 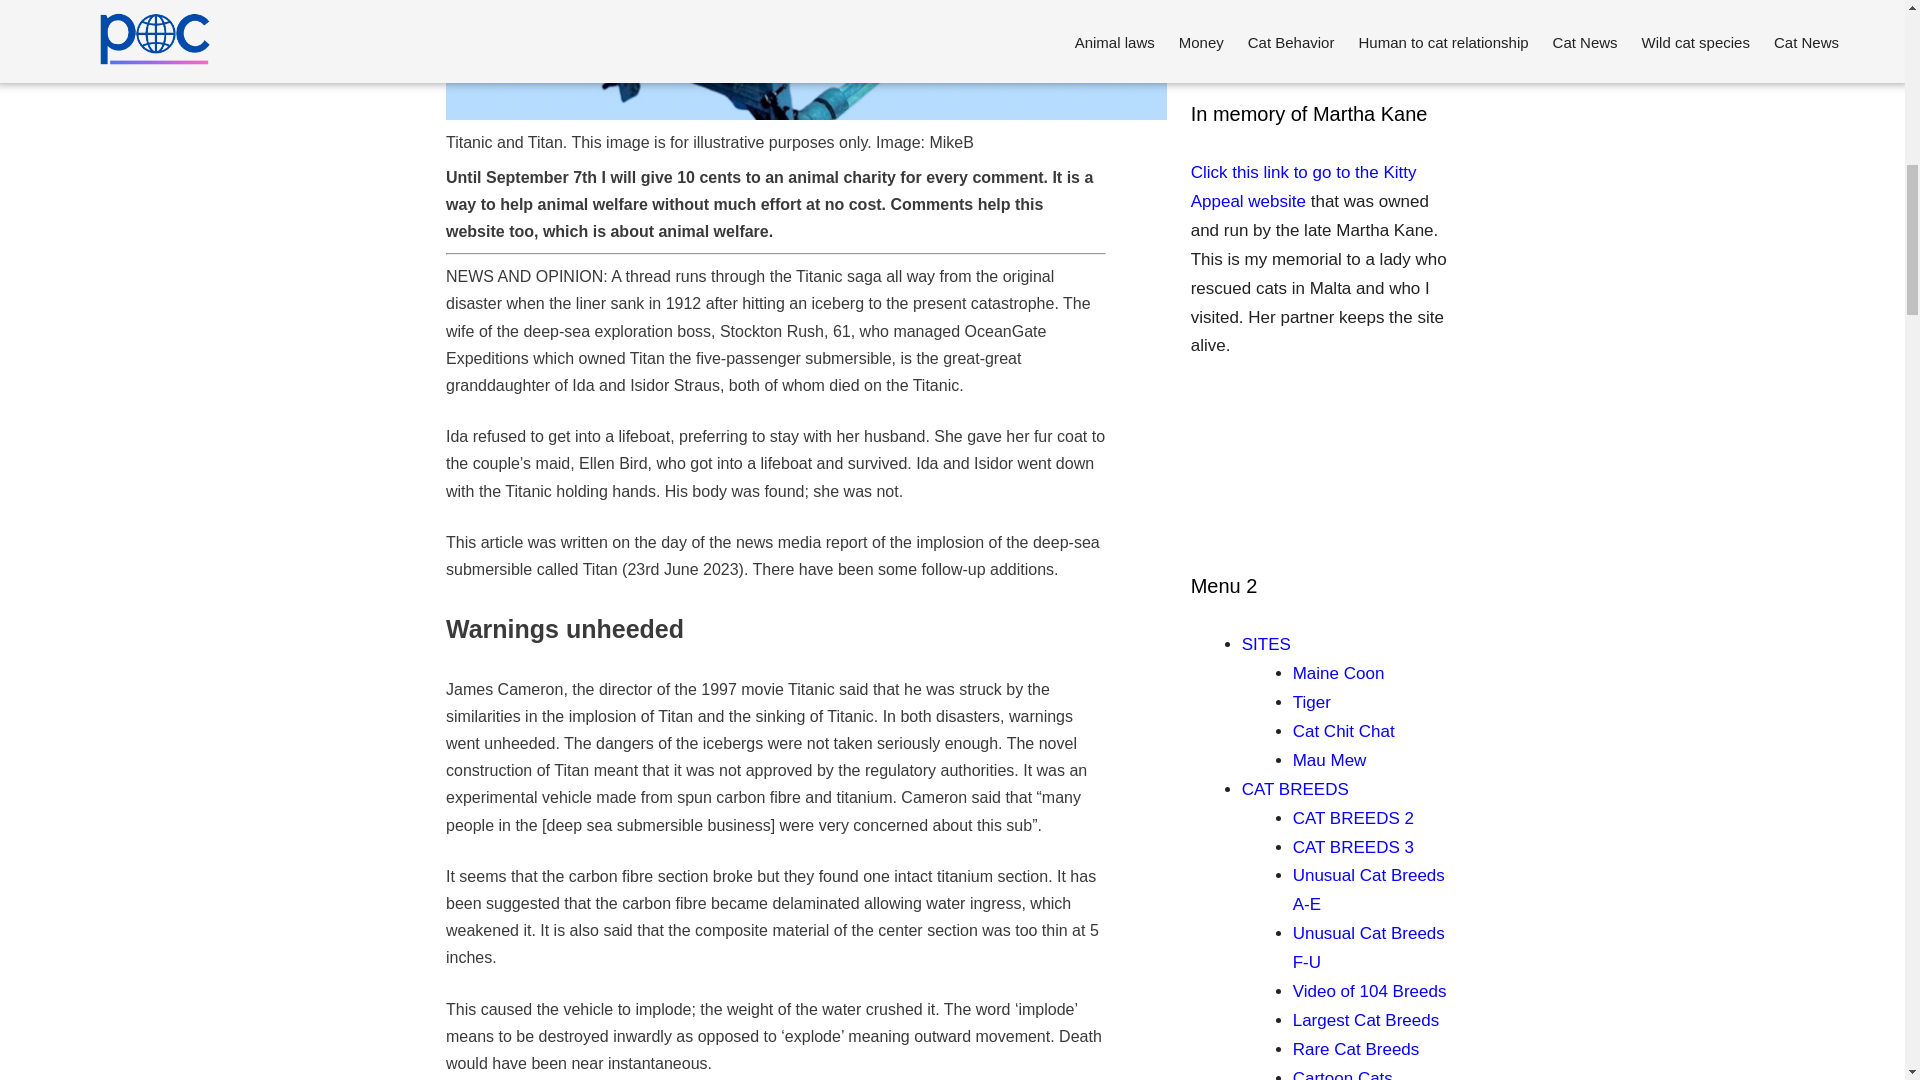 What do you see at coordinates (1311, 702) in the screenshot?
I see `Site dedicated to the tiger. Very extensive.` at bounding box center [1311, 702].